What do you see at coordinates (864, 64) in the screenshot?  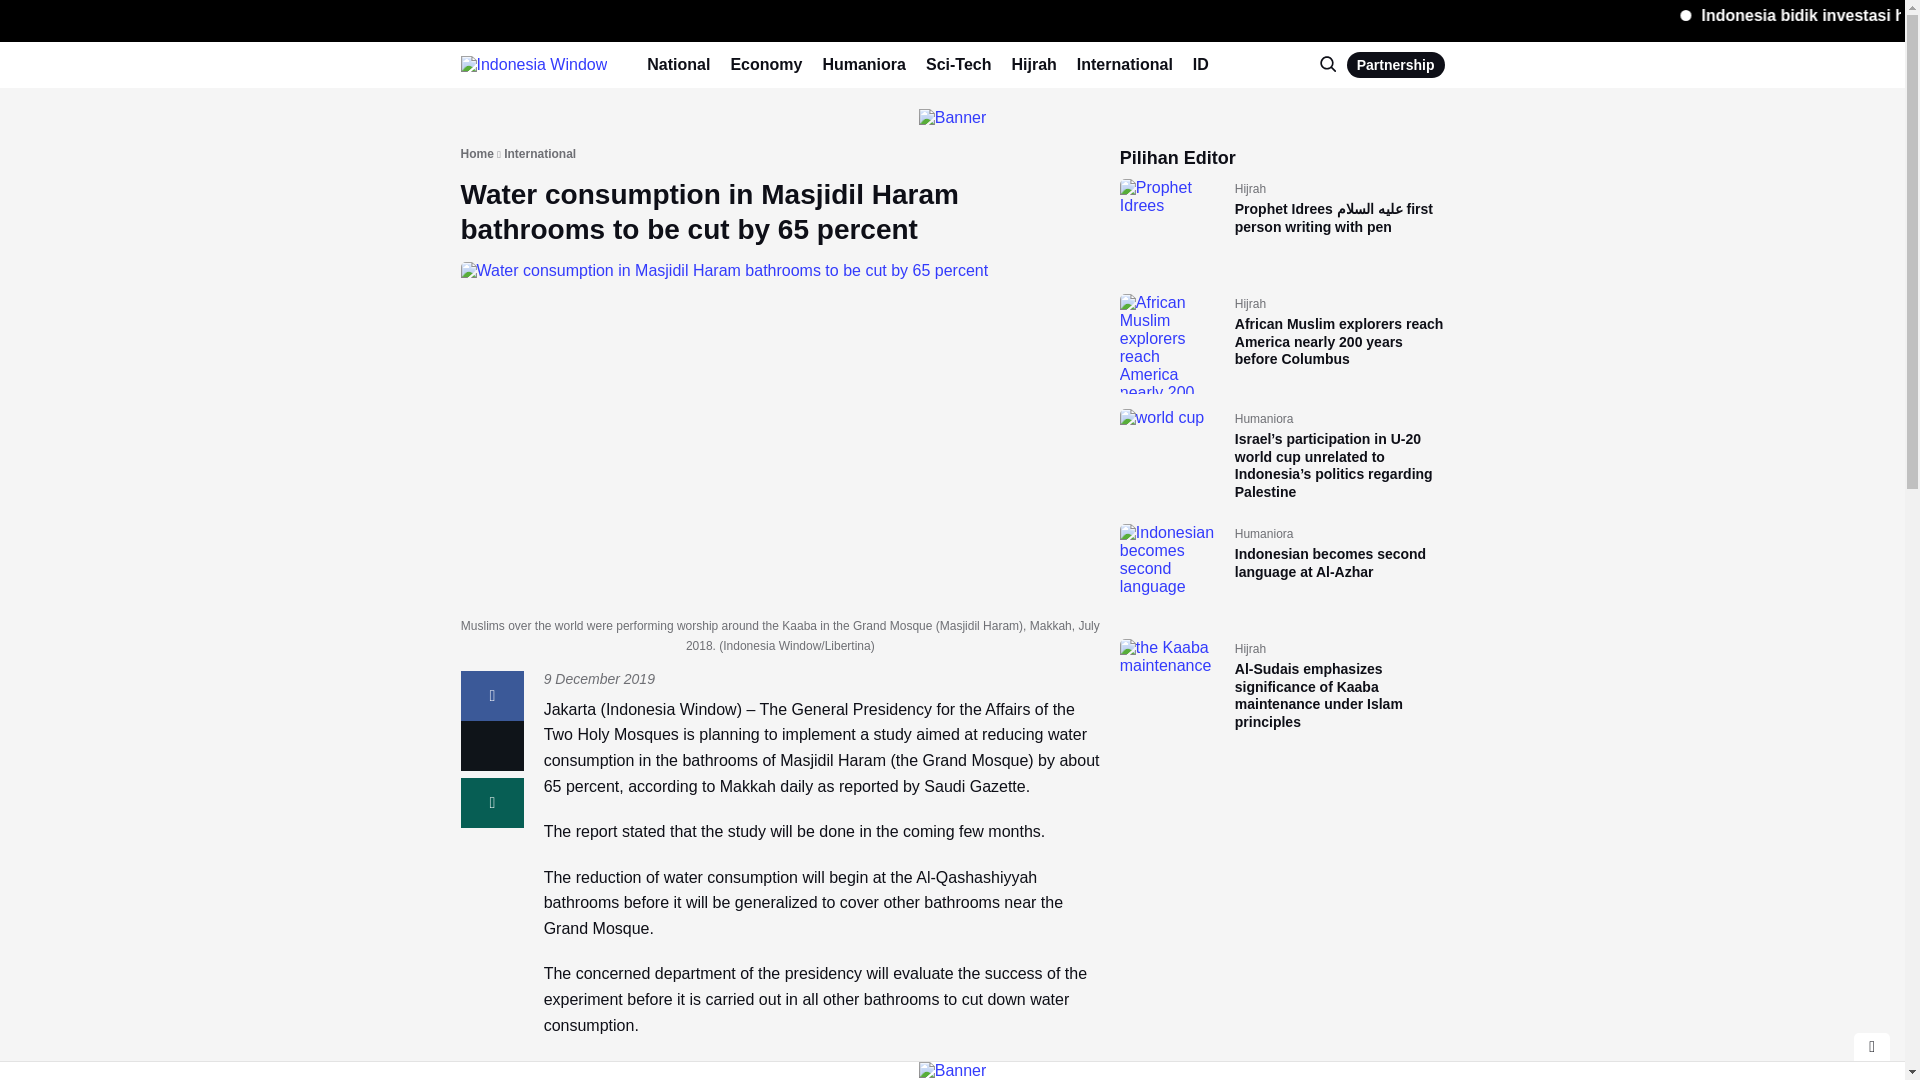 I see `Humaniora` at bounding box center [864, 64].